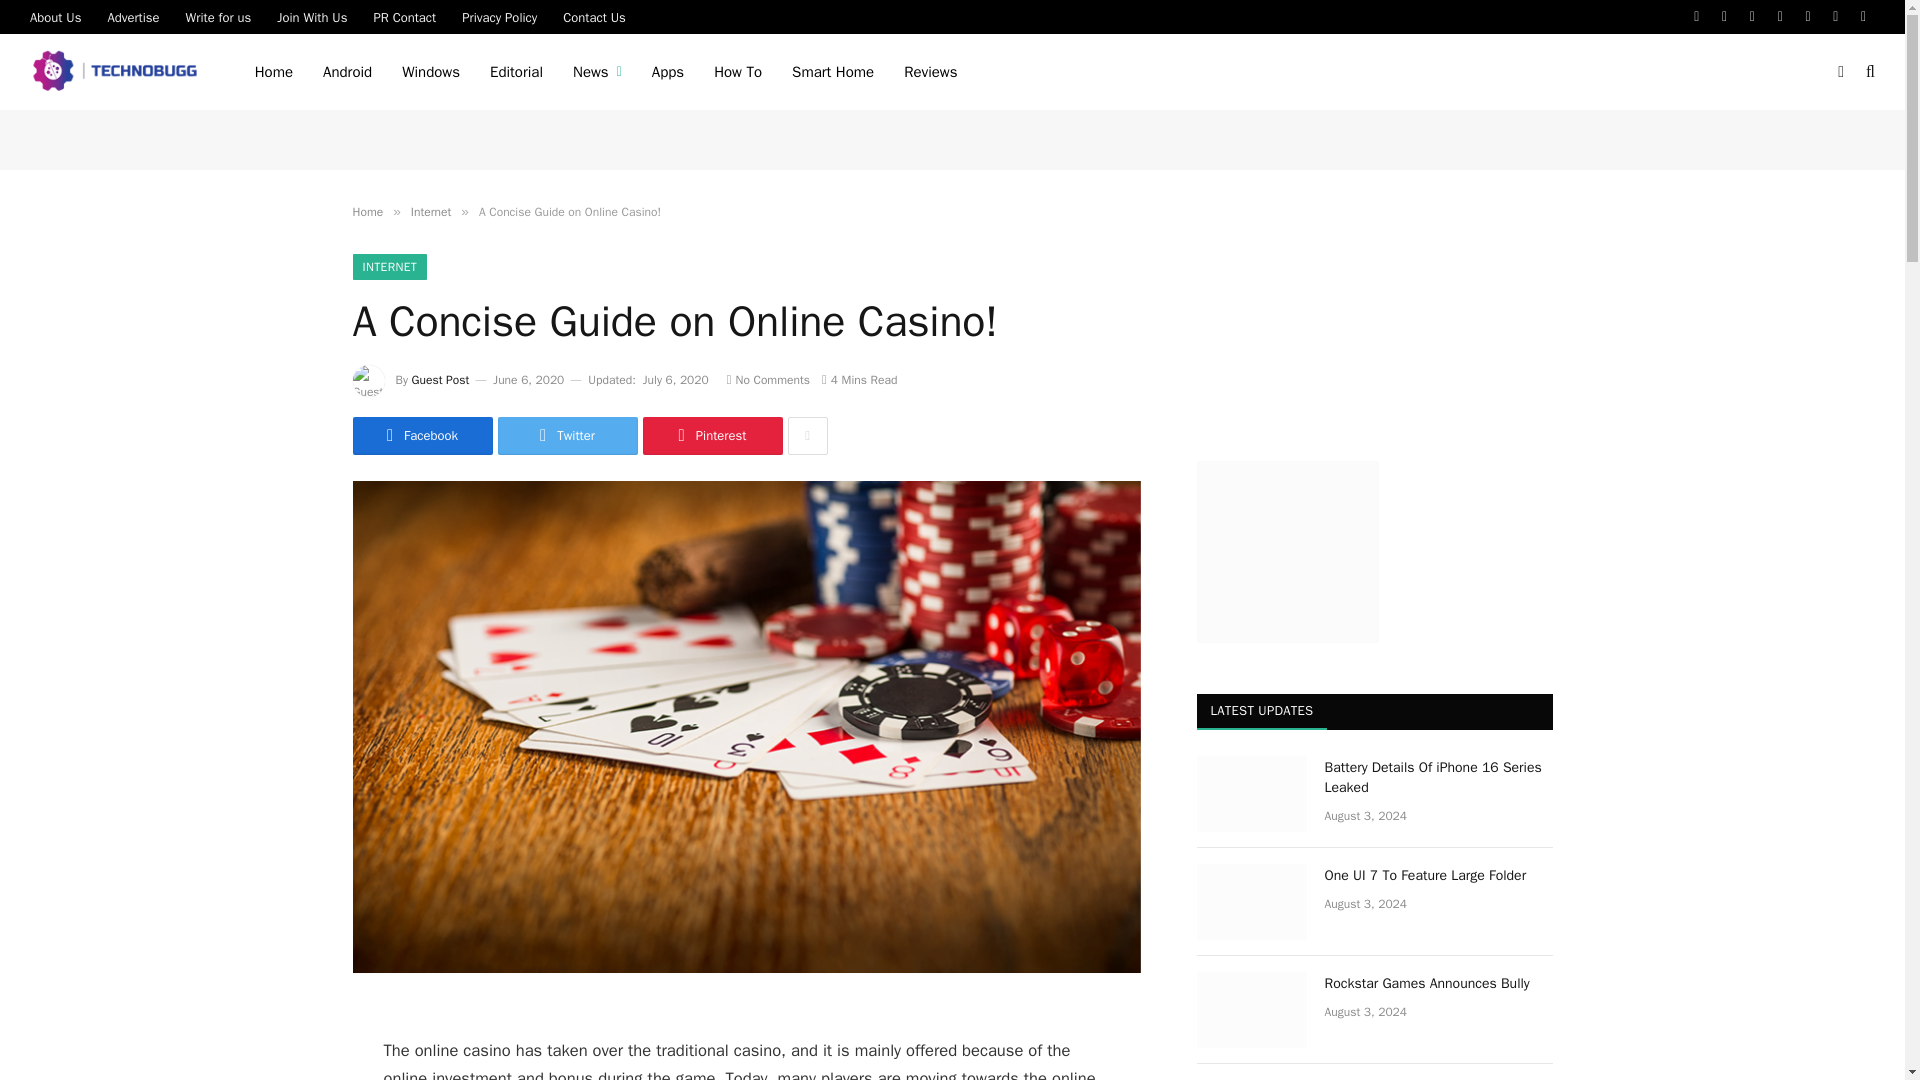  I want to click on Smart Home, so click(832, 72).